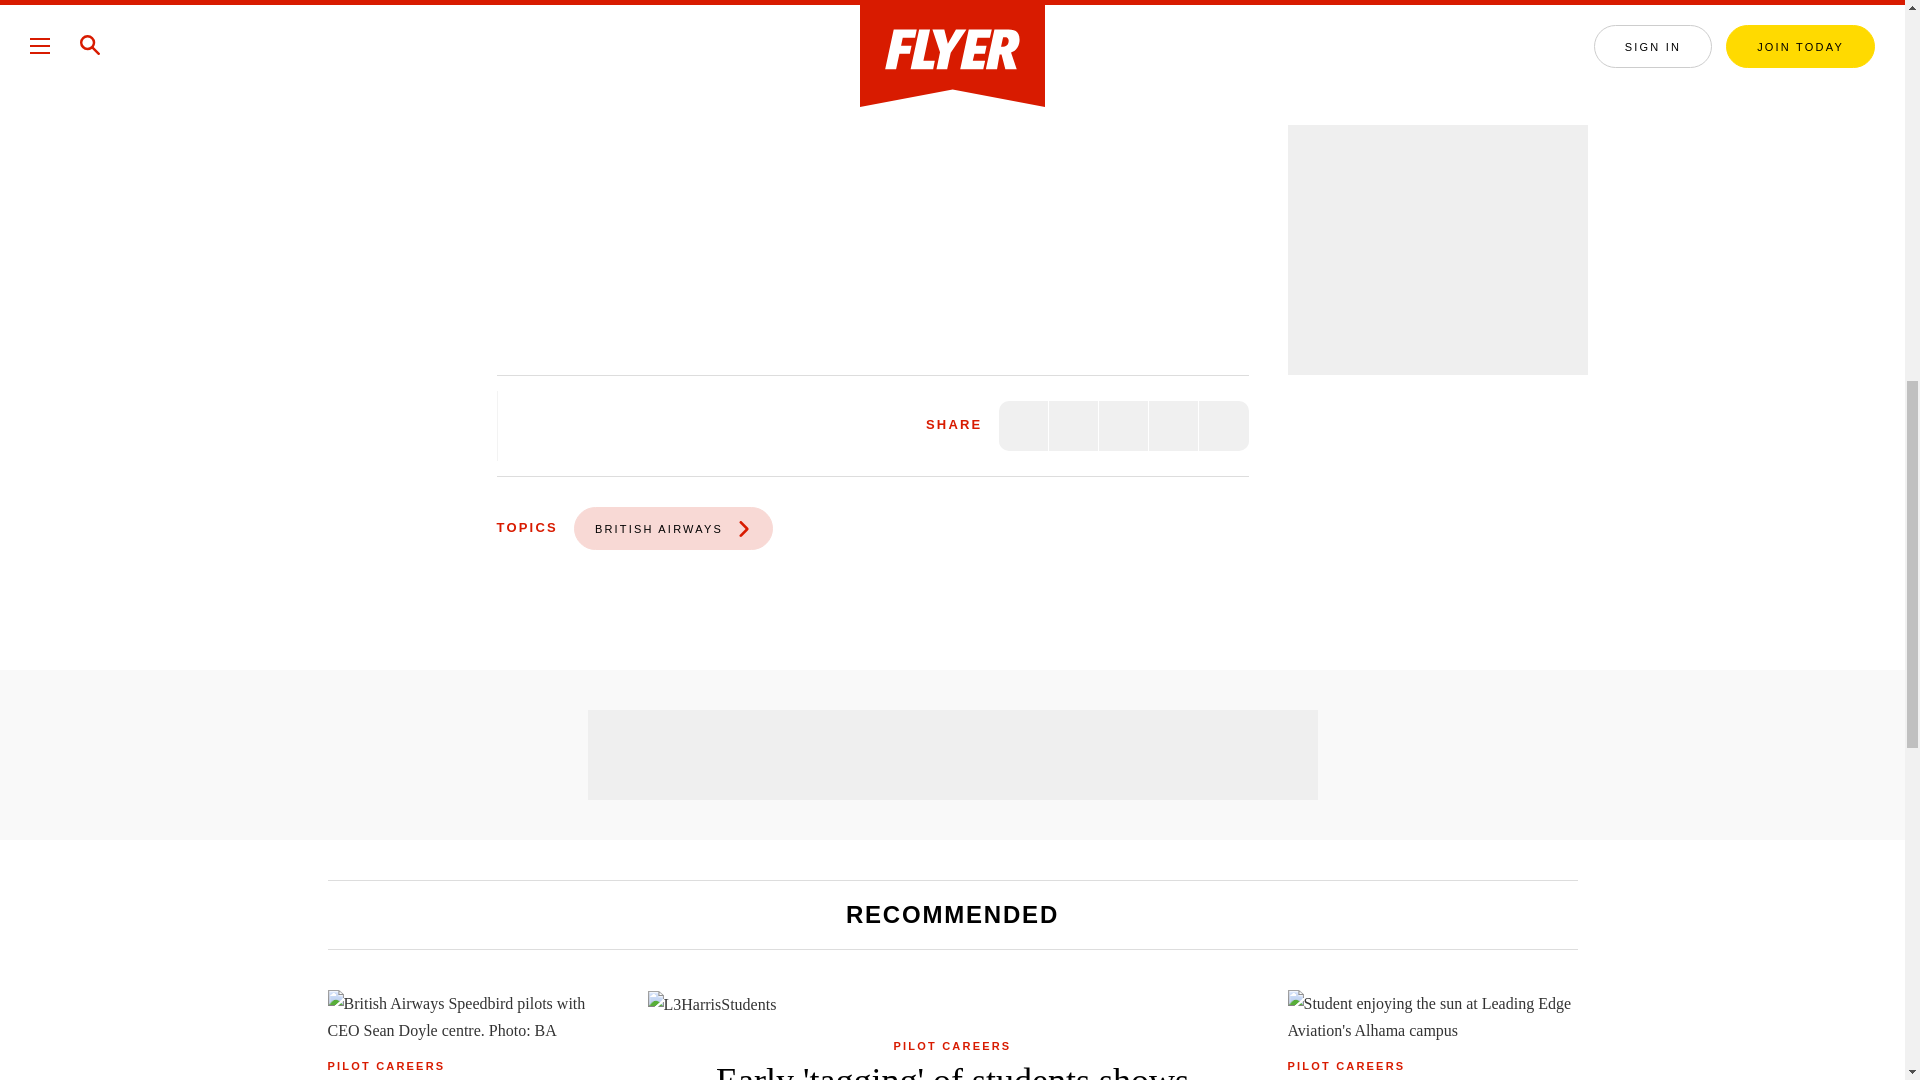 The image size is (1920, 1080). I want to click on Copied to clipboard!, so click(1173, 426).